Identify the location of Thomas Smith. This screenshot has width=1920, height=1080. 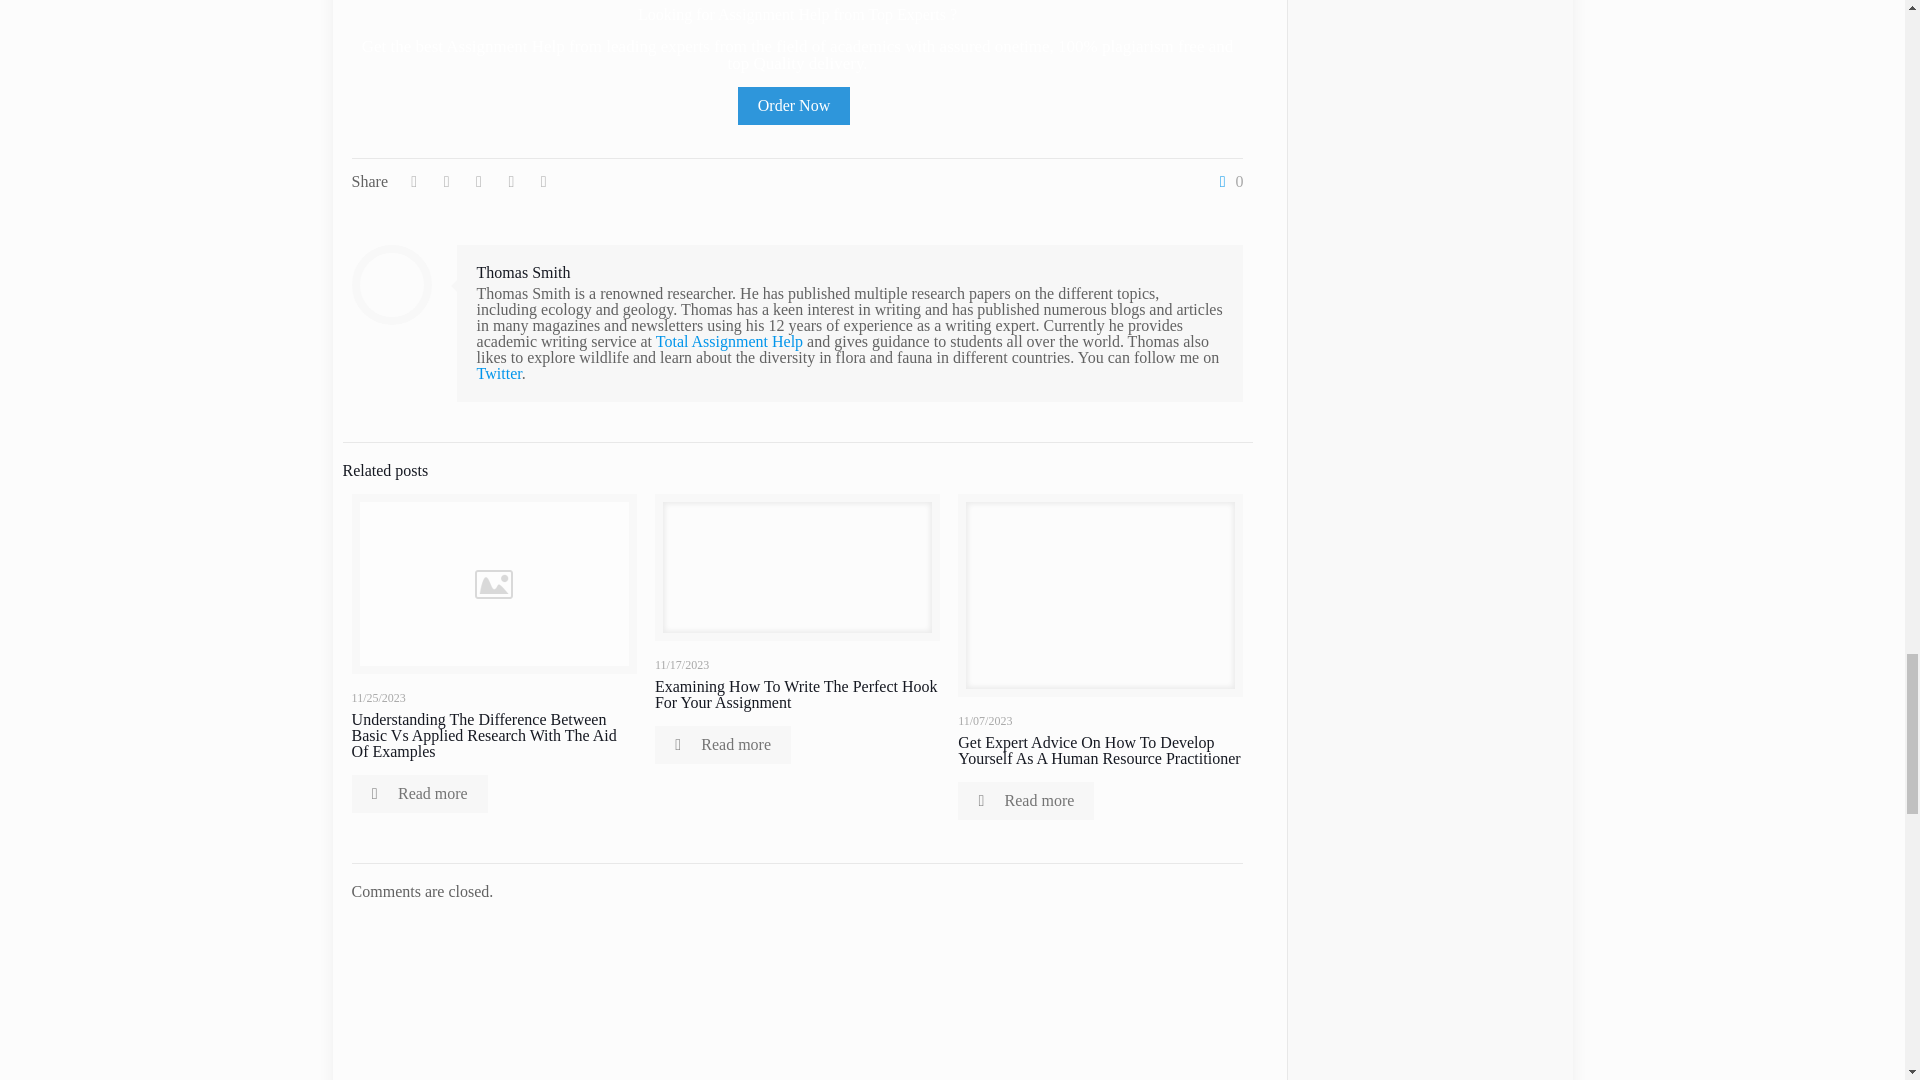
(523, 272).